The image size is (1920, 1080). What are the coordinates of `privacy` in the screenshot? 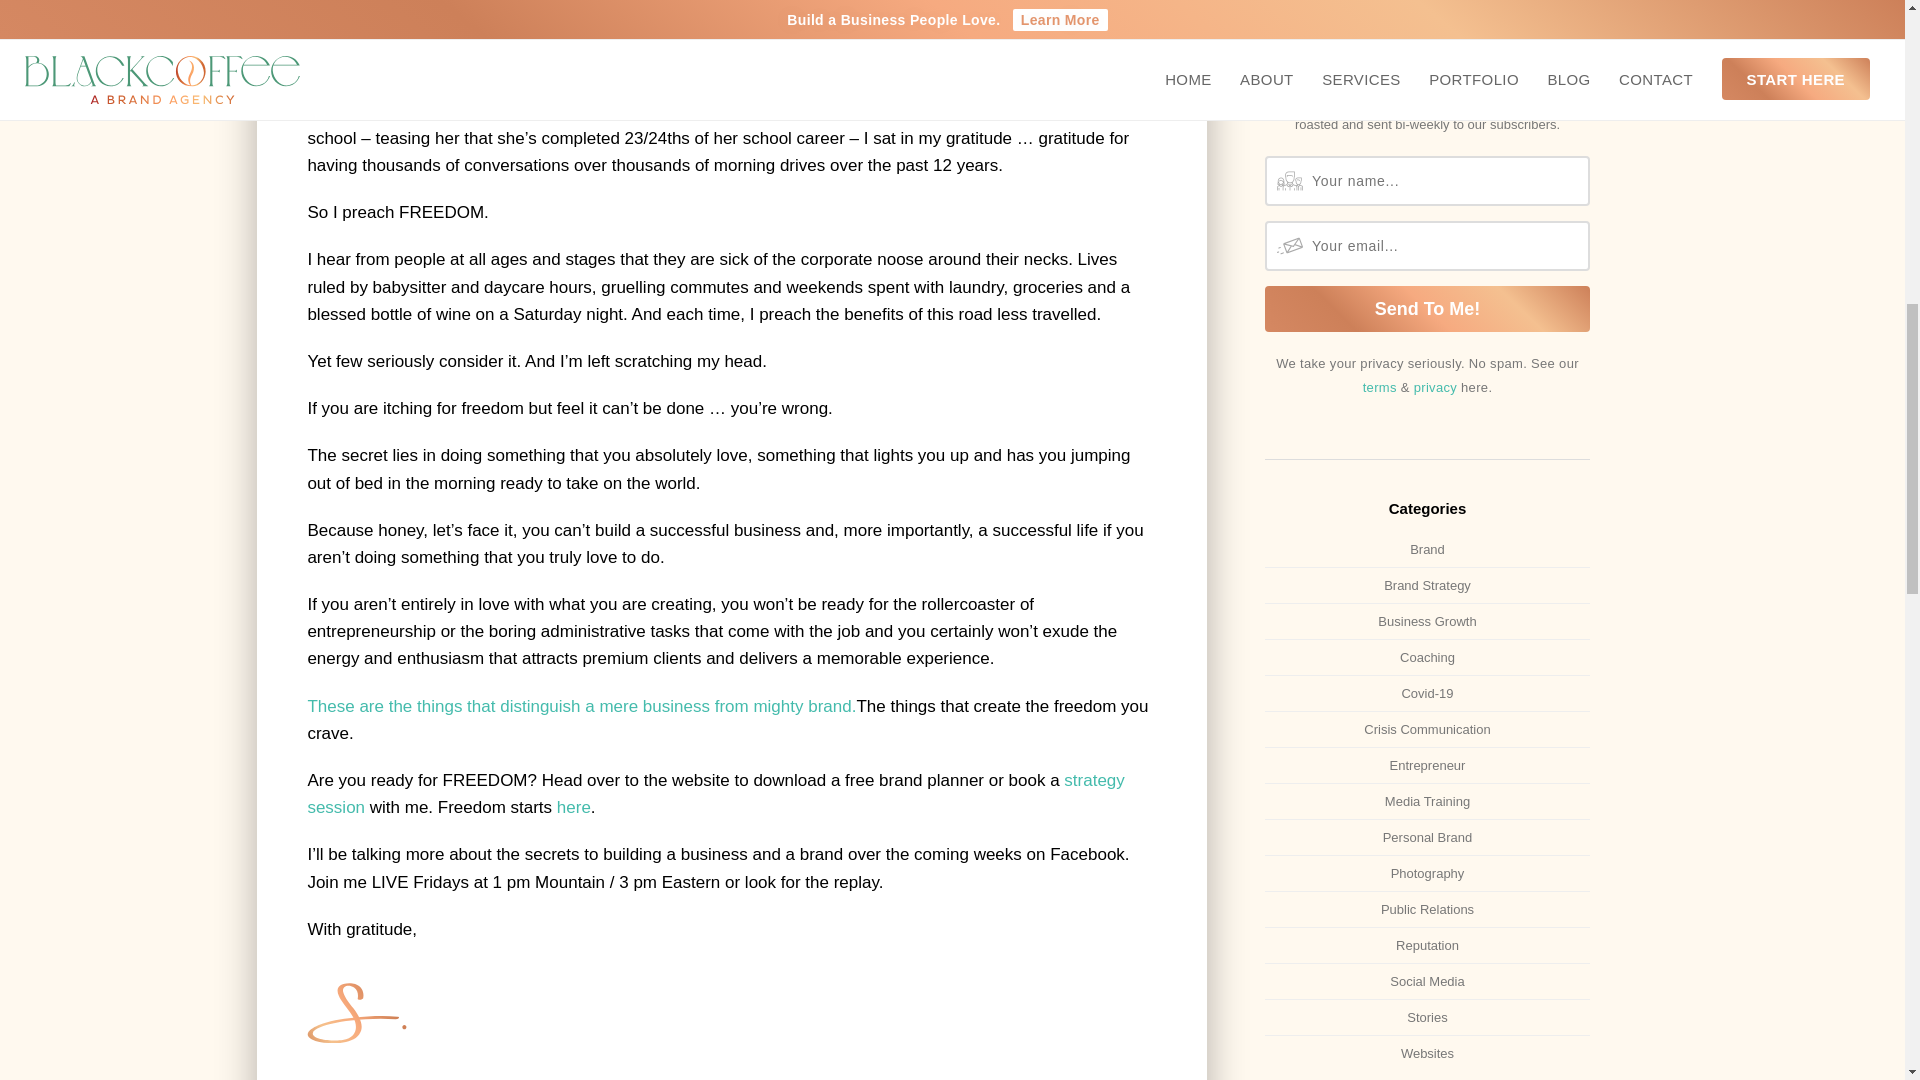 It's located at (1435, 388).